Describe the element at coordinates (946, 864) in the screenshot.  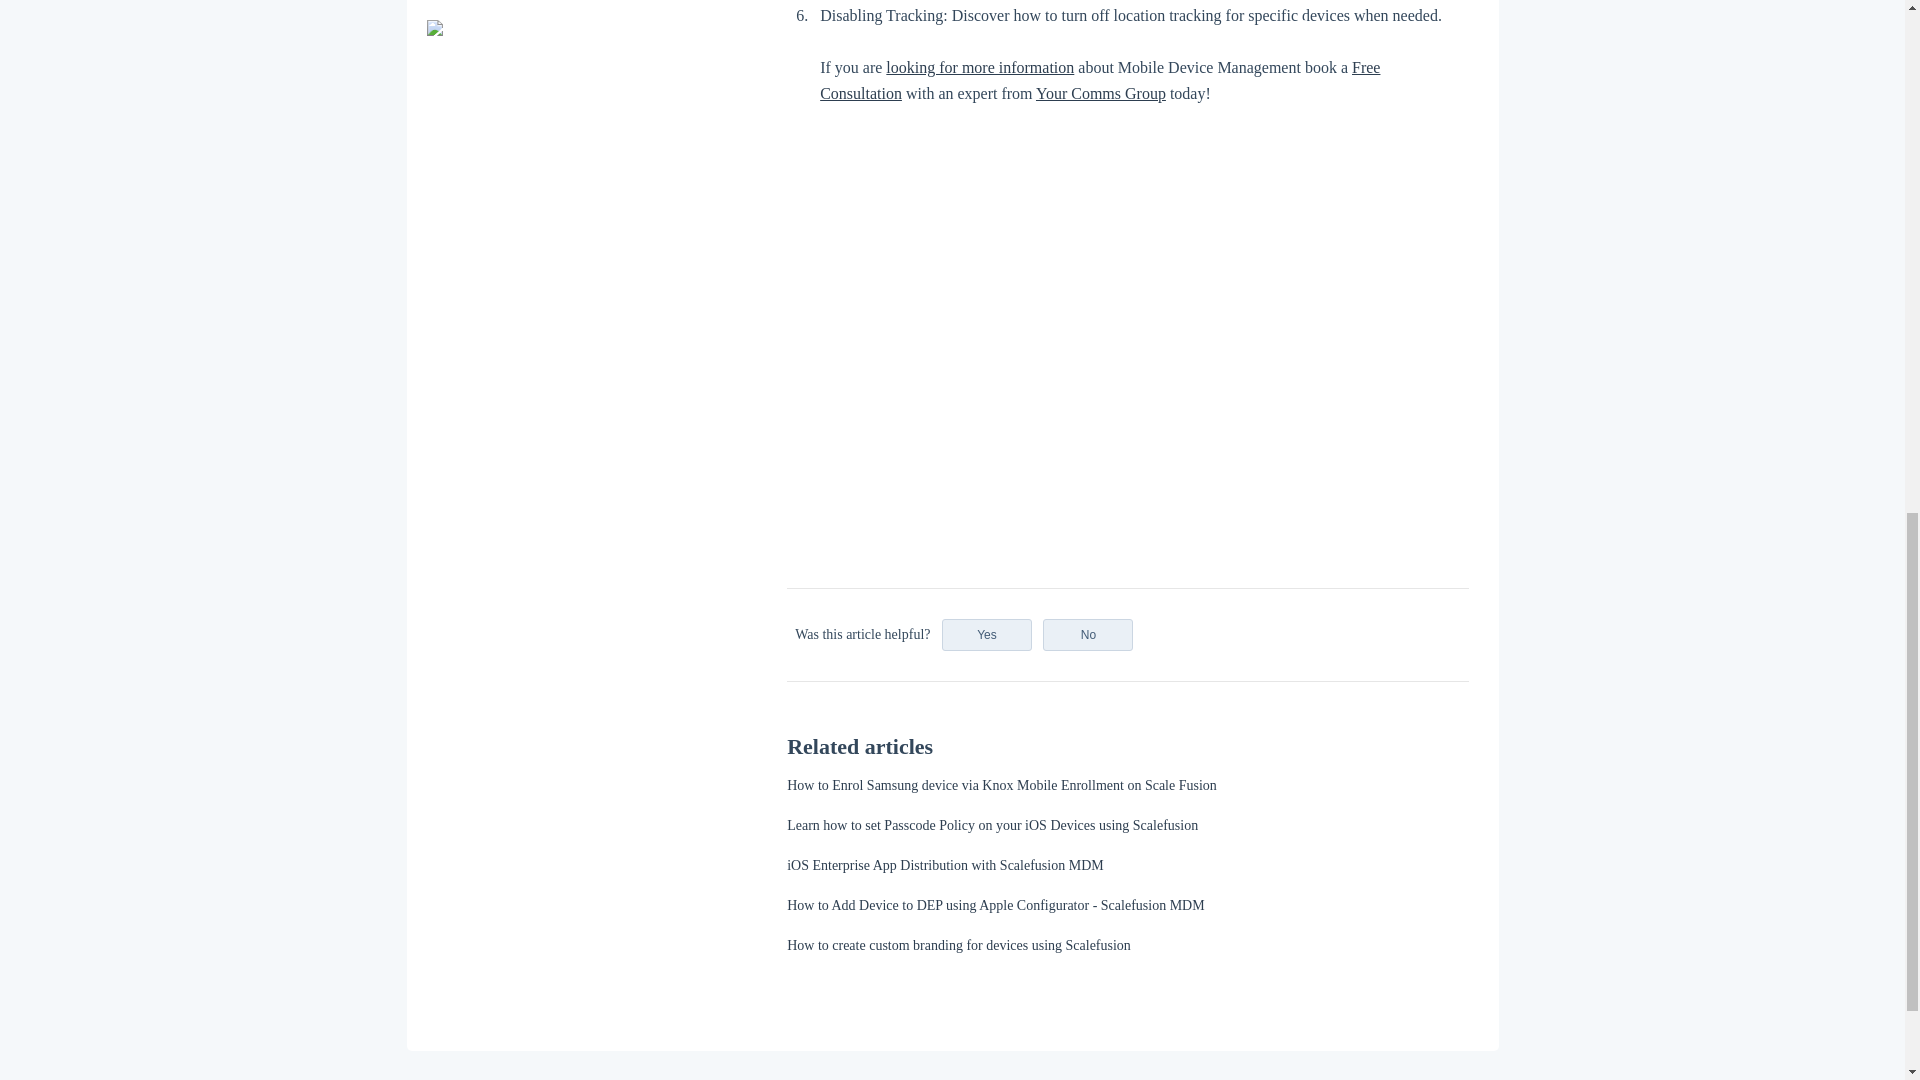
I see `iOS Enterprise App Distribution with Scalefusion MDM` at that location.